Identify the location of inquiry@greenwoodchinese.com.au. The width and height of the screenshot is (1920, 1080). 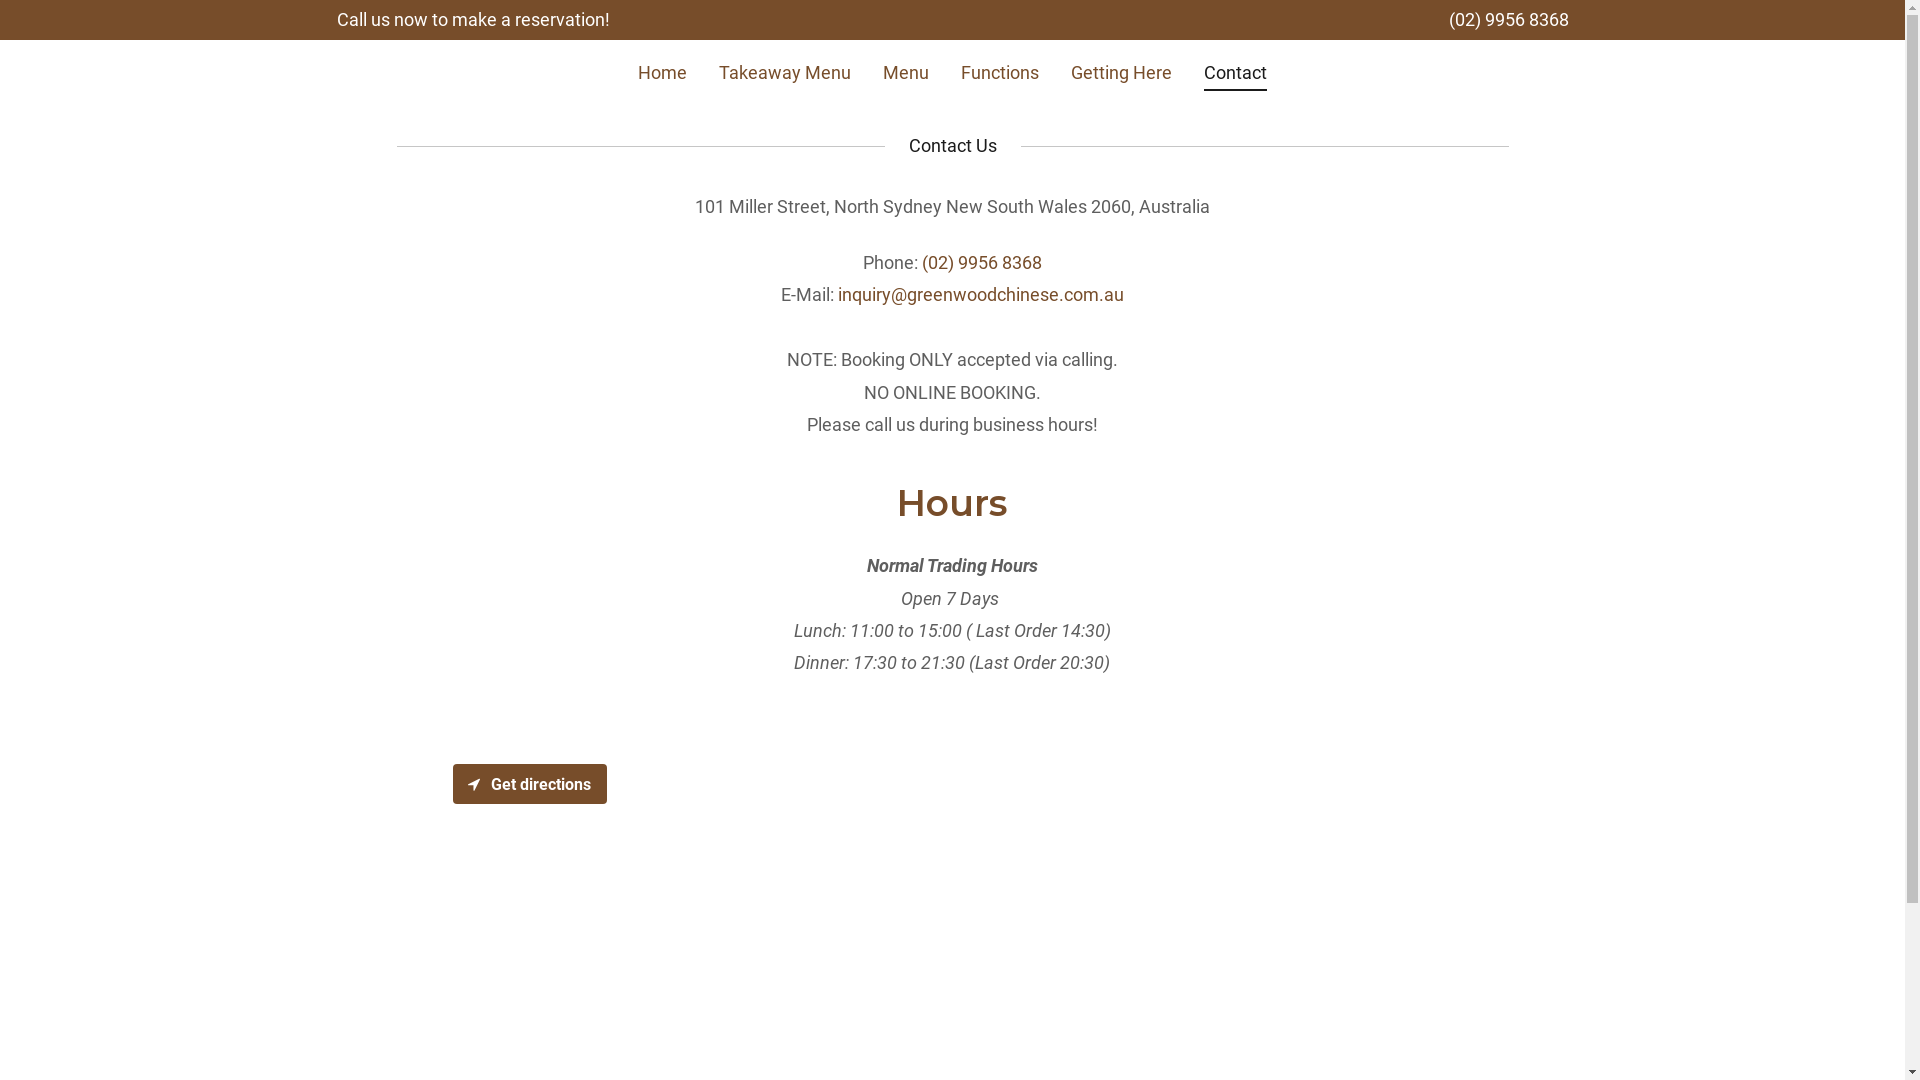
(981, 294).